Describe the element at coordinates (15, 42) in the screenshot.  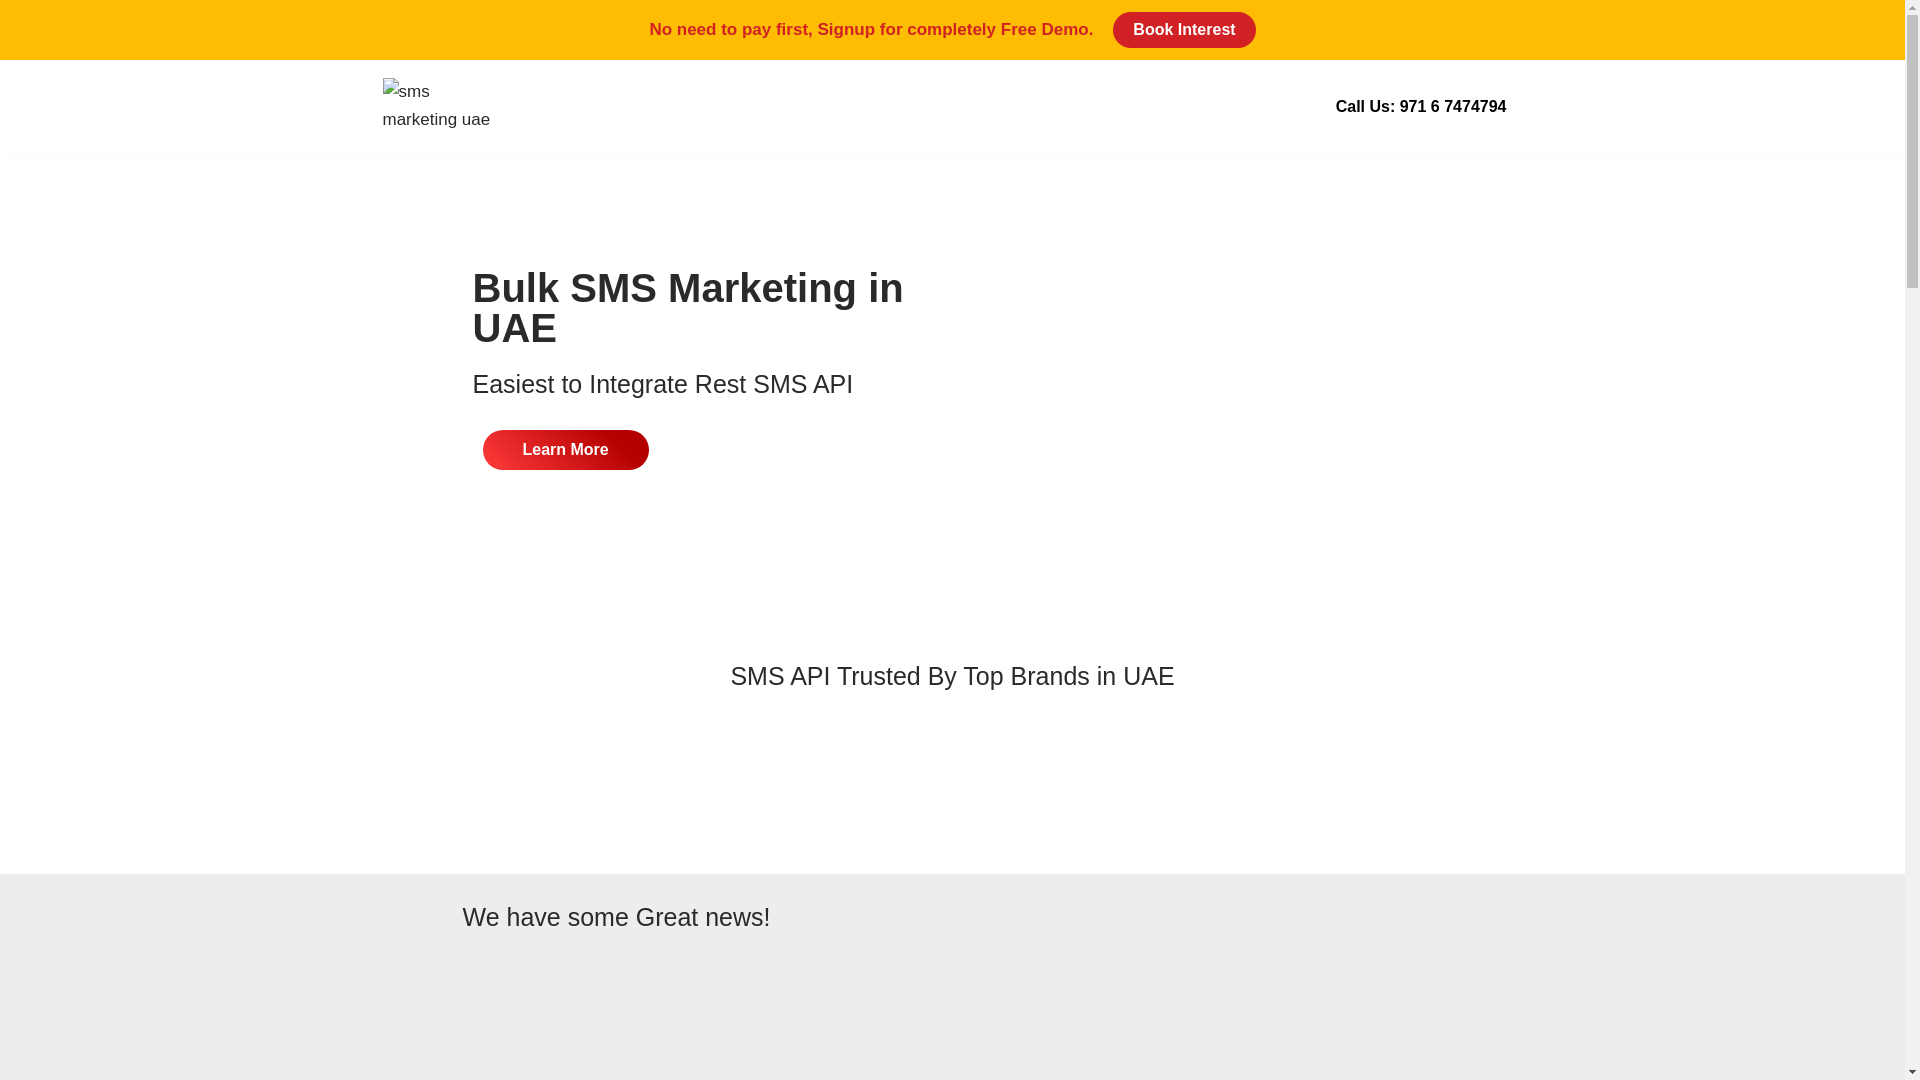
I see `Skip to content` at that location.